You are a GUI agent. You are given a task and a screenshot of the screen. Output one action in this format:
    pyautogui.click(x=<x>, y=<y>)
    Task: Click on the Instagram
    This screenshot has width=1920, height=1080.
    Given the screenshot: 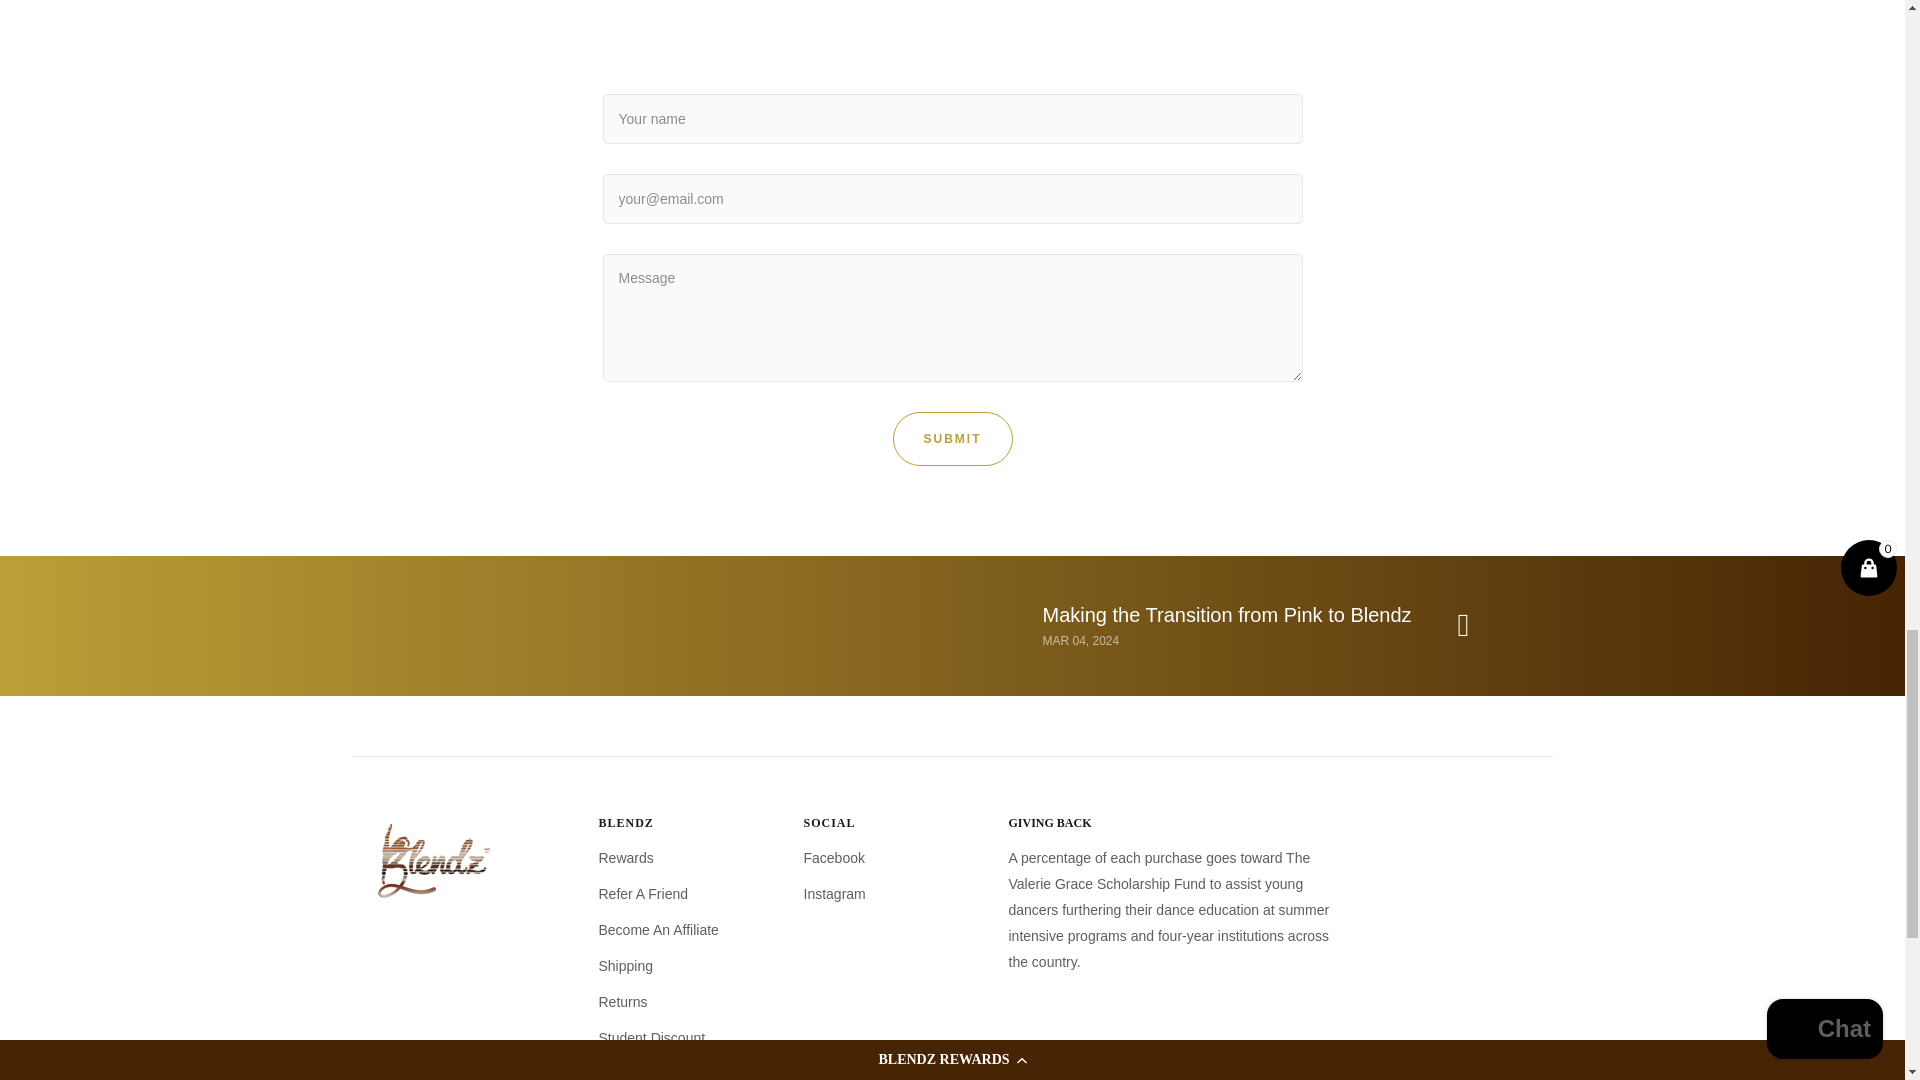 What is the action you would take?
    pyautogui.click(x=834, y=894)
    